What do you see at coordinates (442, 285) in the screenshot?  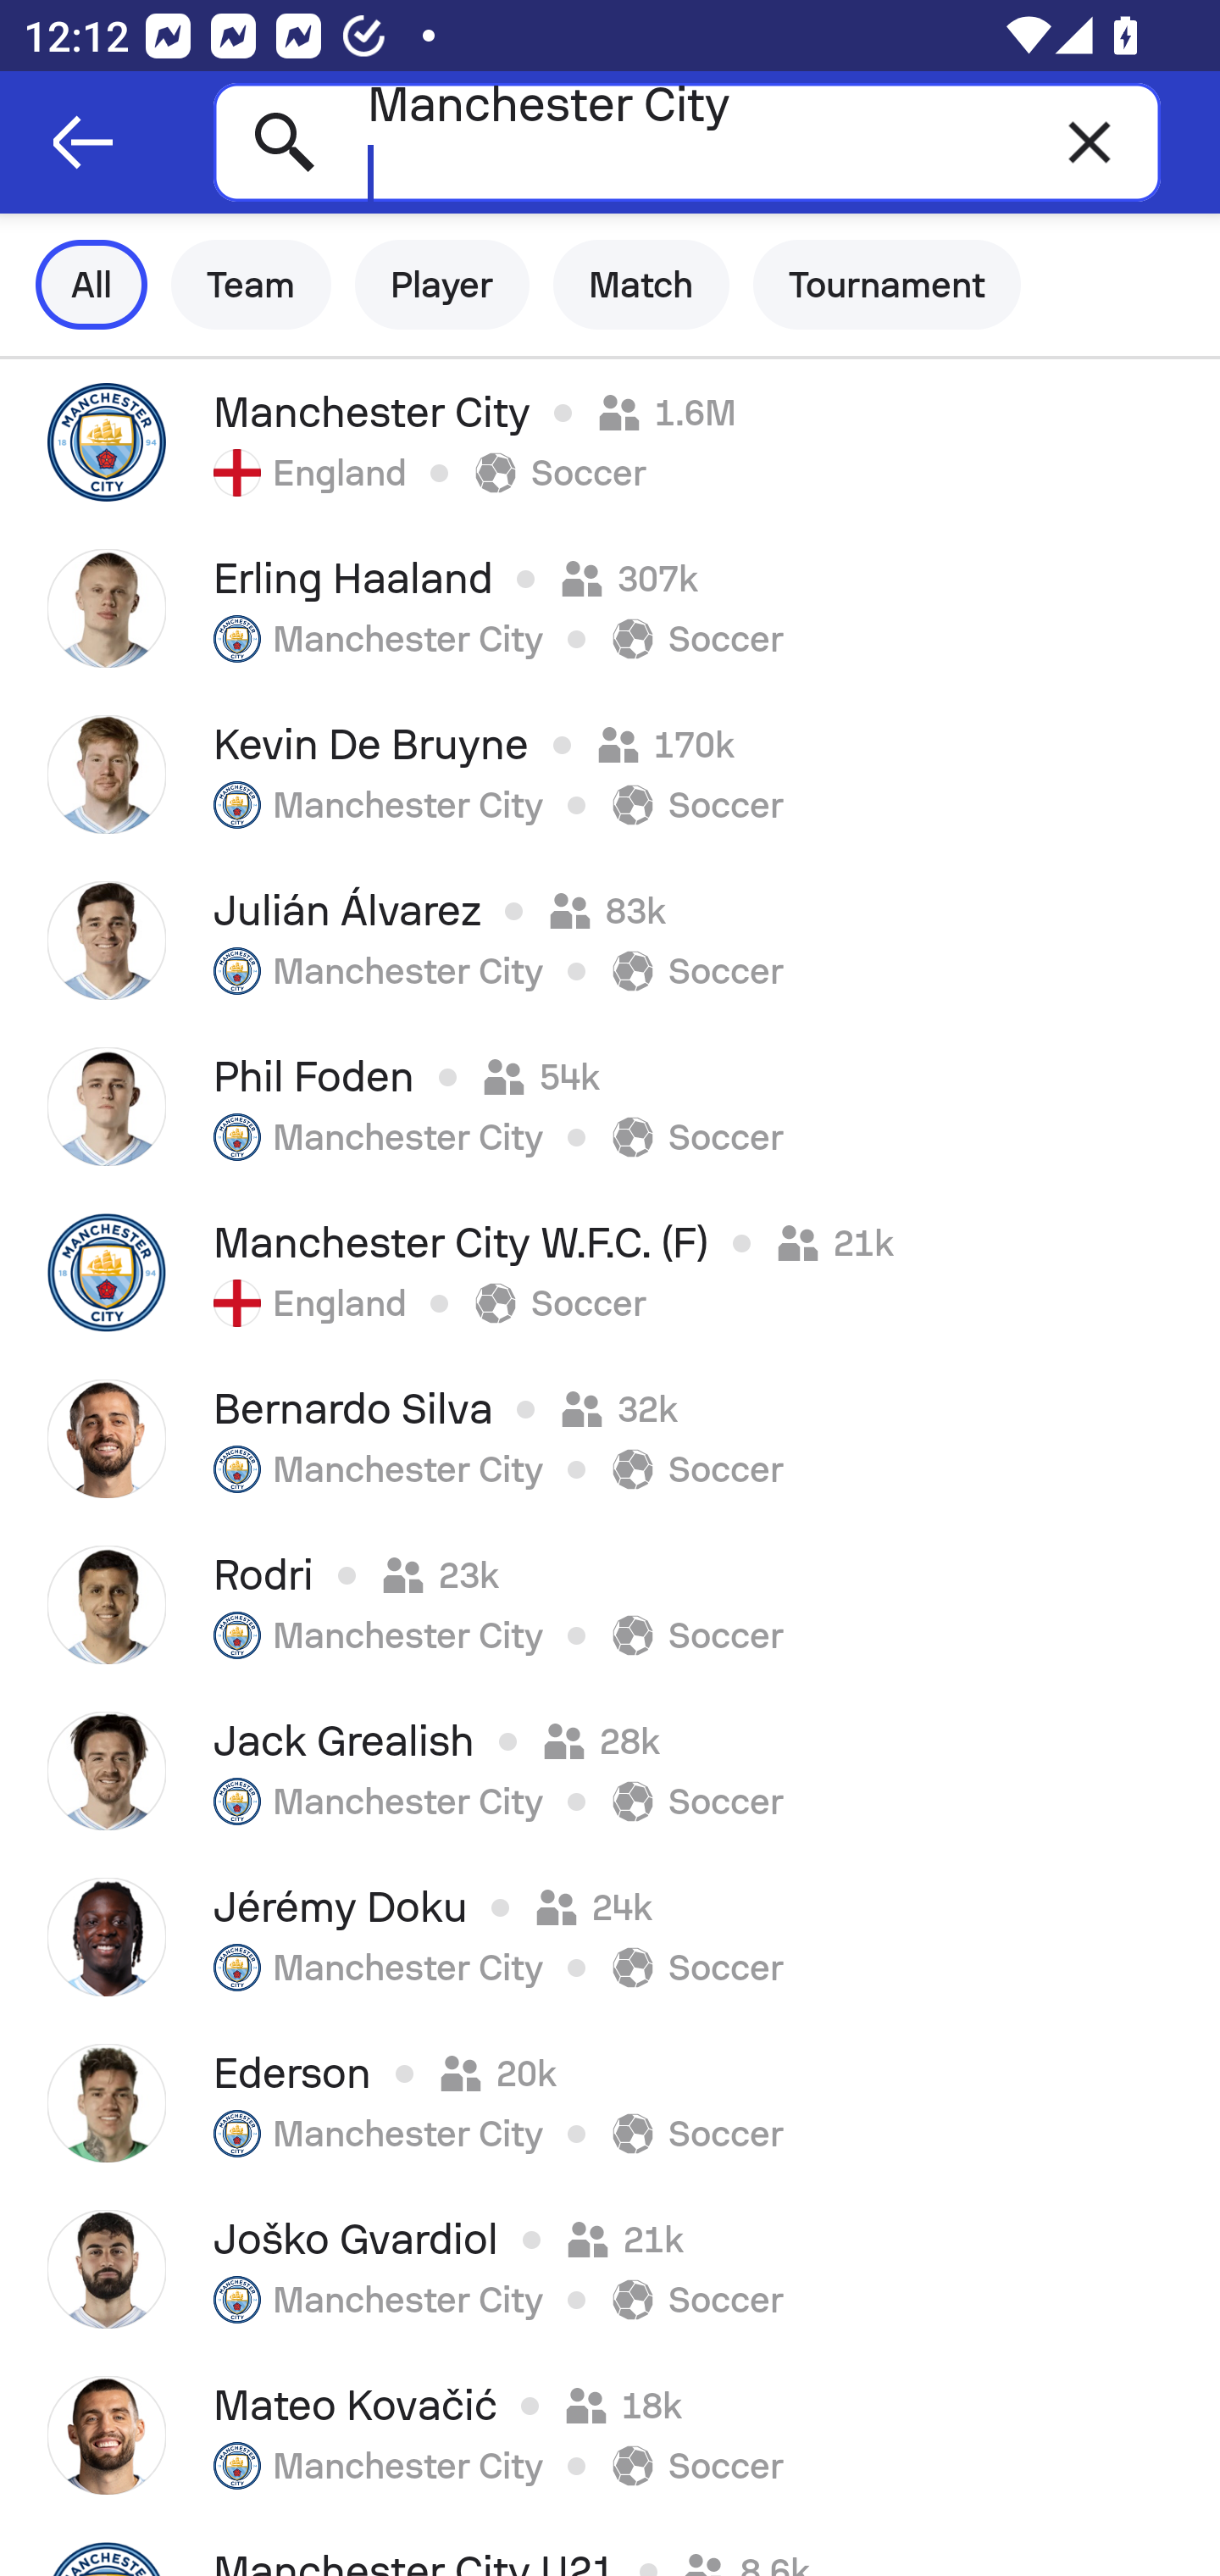 I see `Player` at bounding box center [442, 285].